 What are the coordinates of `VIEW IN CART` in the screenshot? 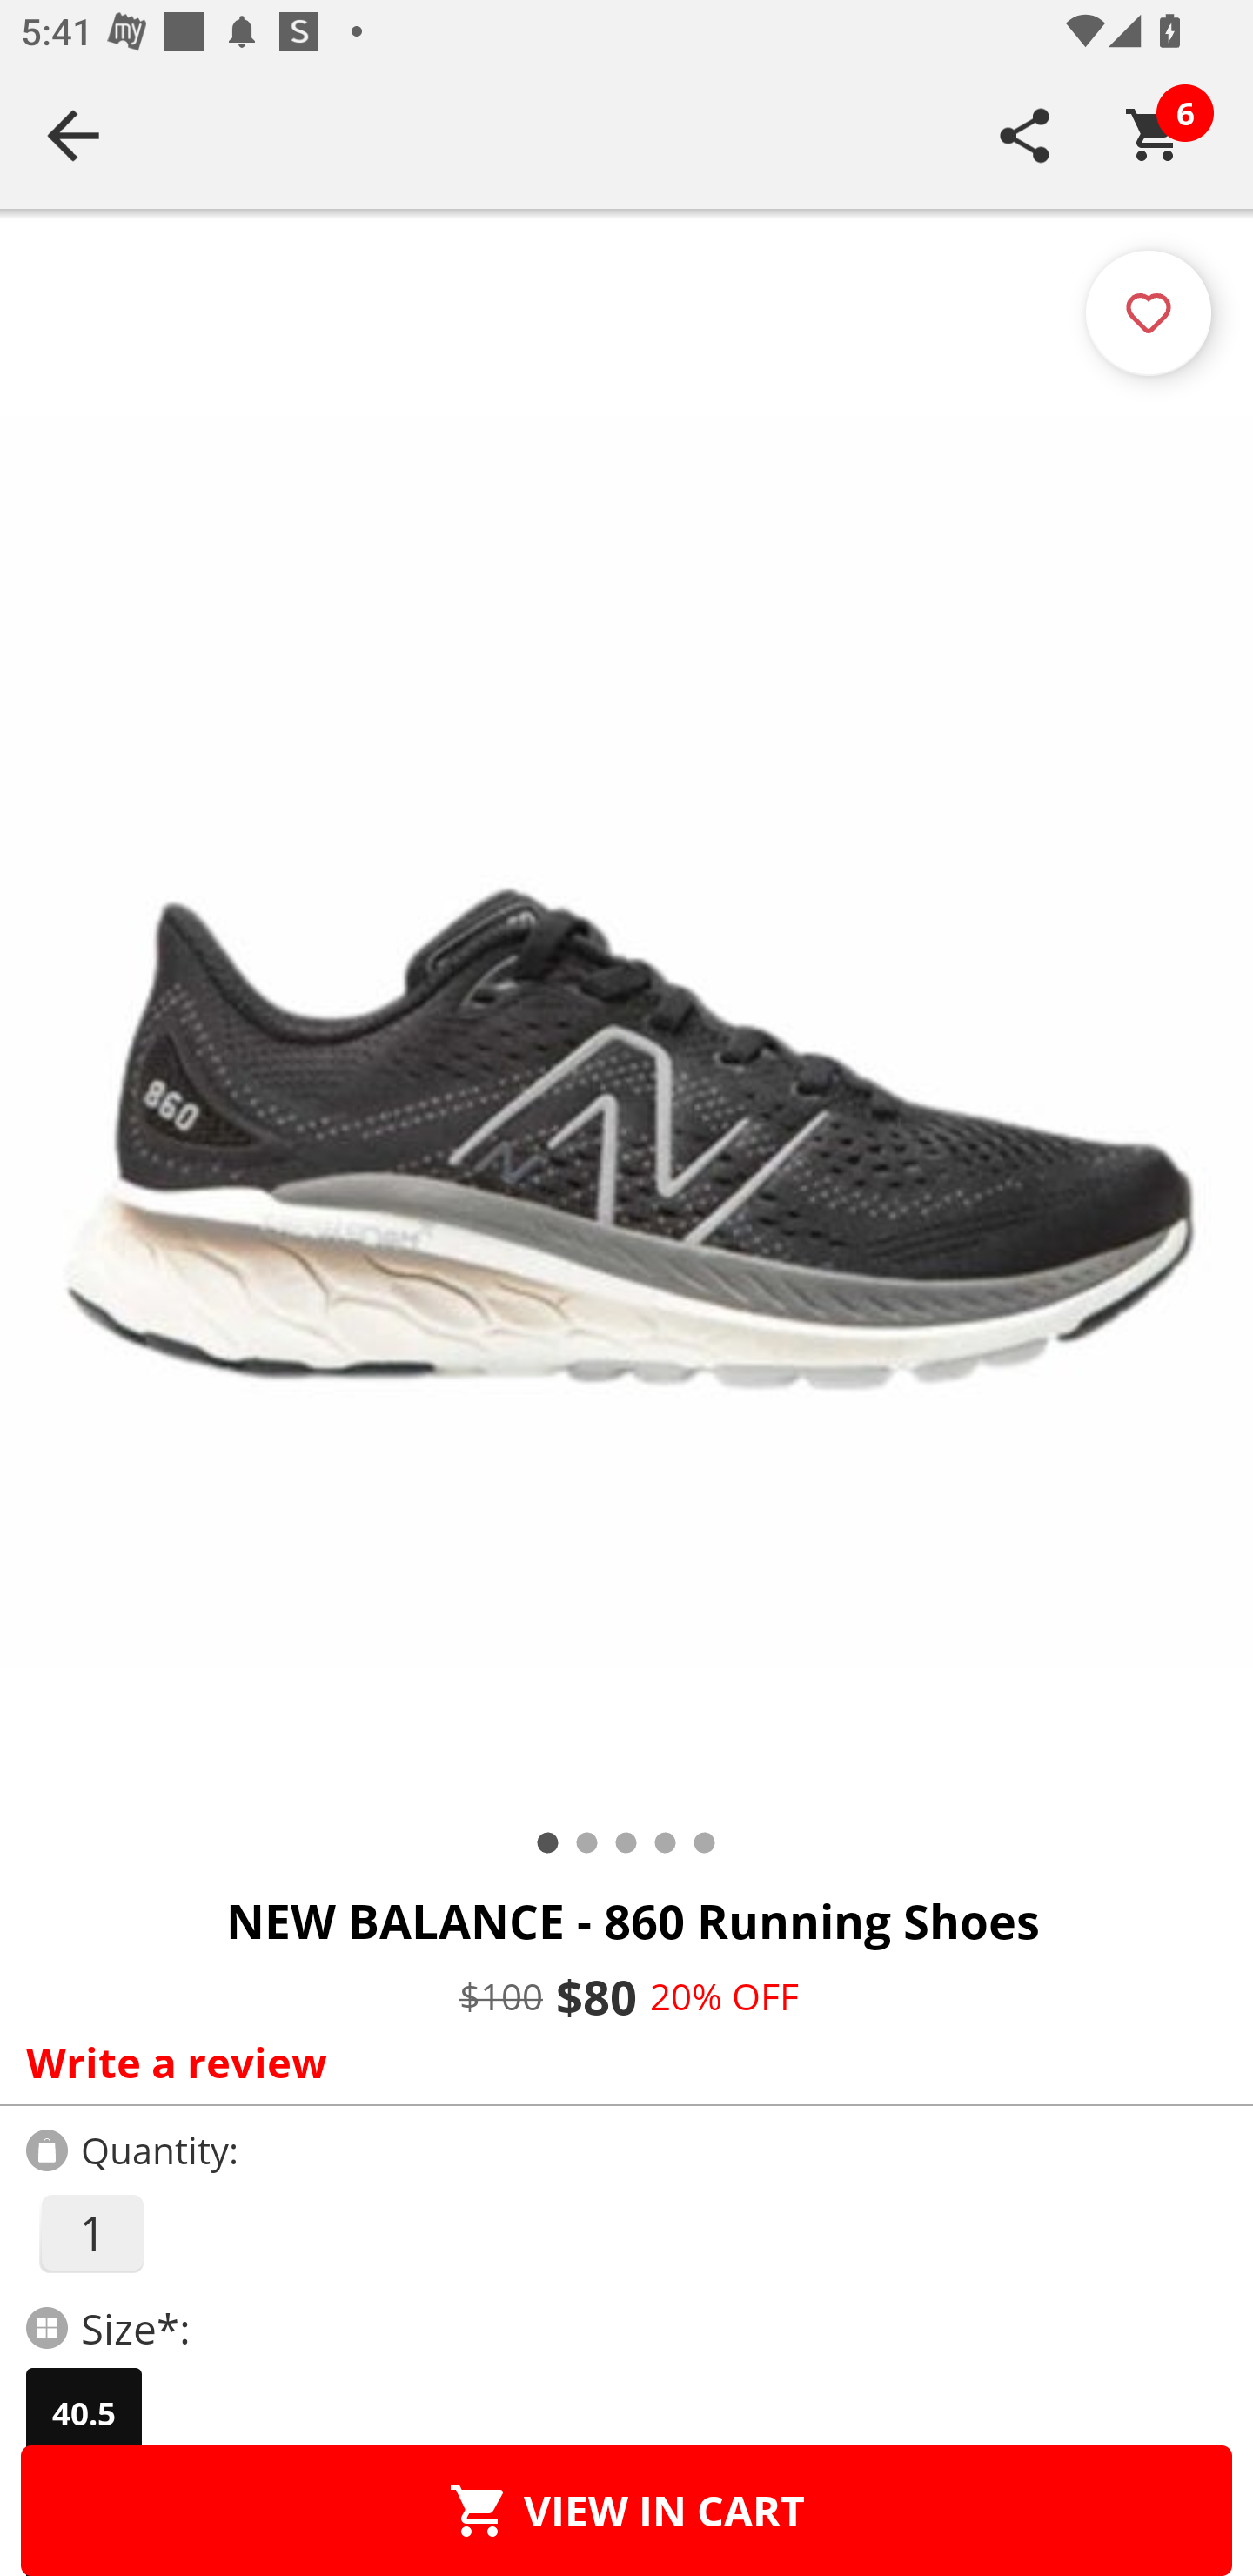 It's located at (626, 2510).